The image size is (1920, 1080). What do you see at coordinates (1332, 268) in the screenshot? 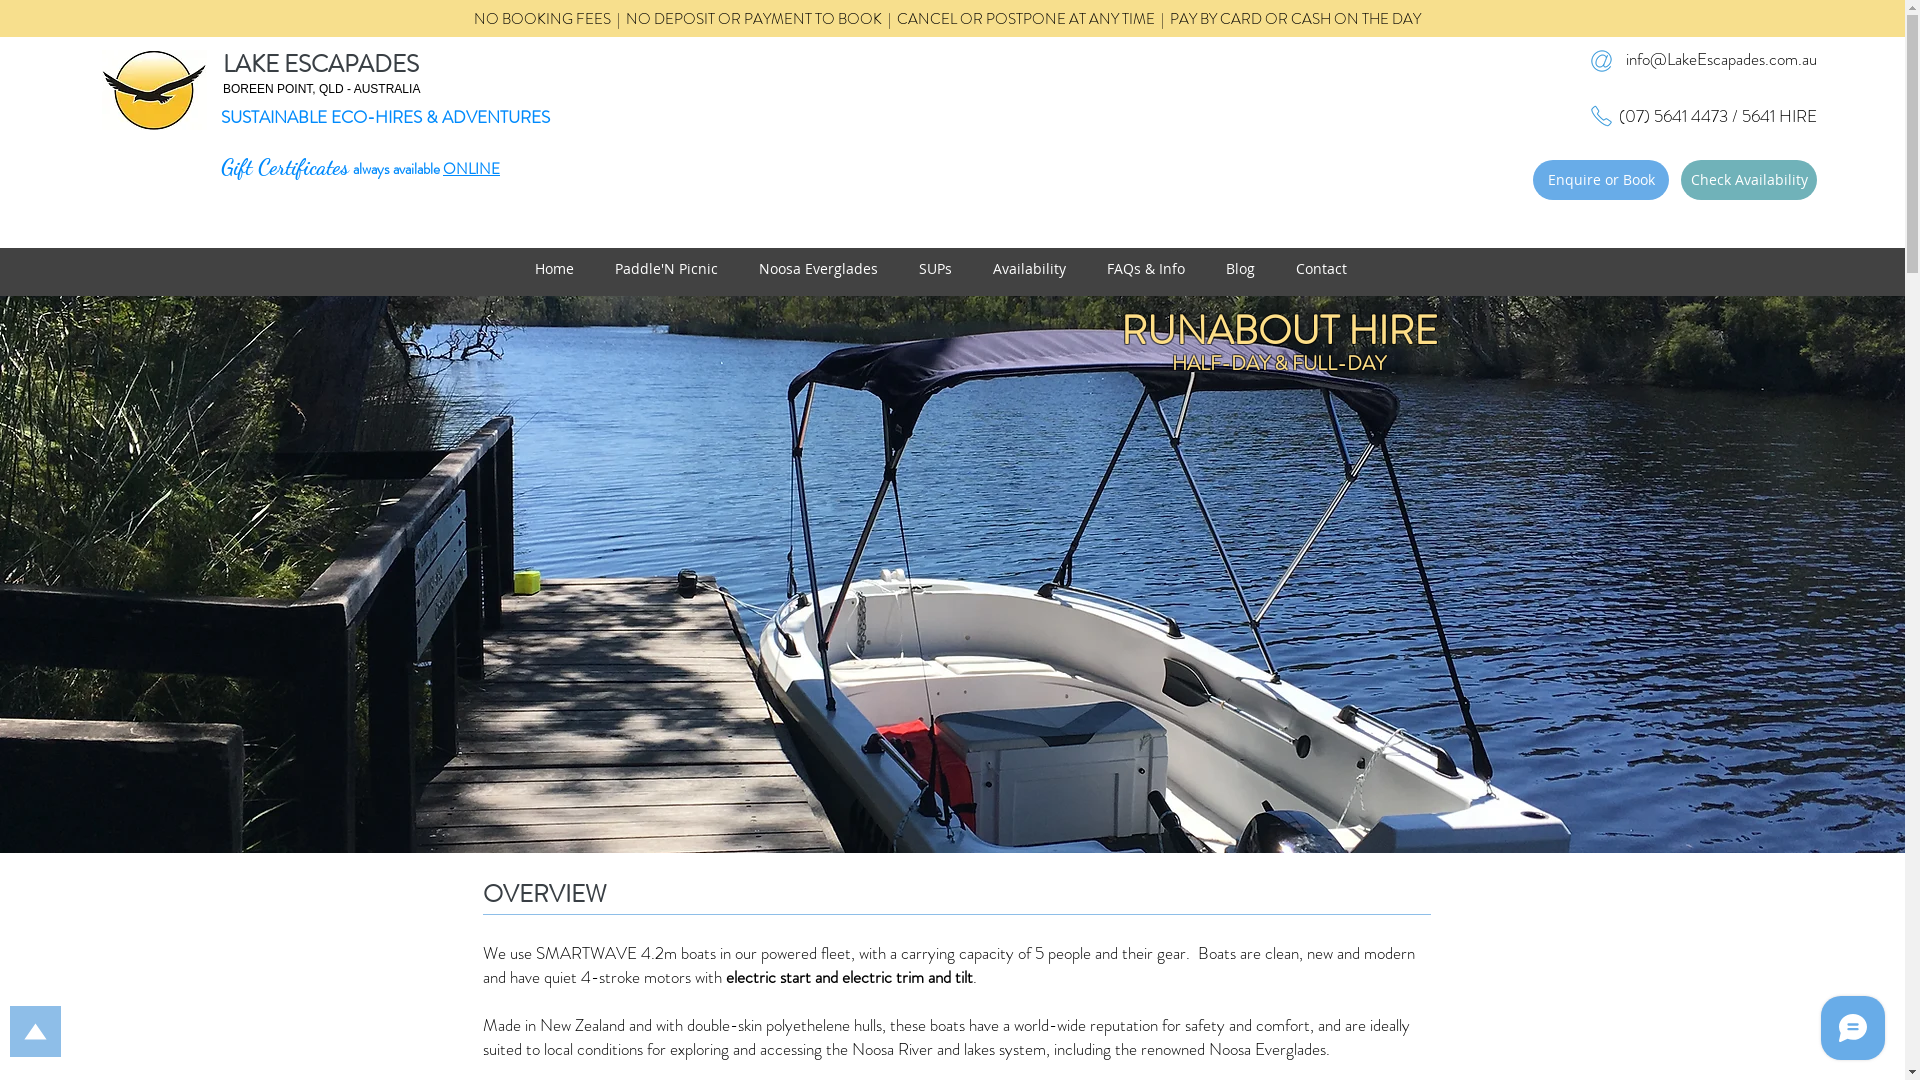
I see `Contact` at bounding box center [1332, 268].